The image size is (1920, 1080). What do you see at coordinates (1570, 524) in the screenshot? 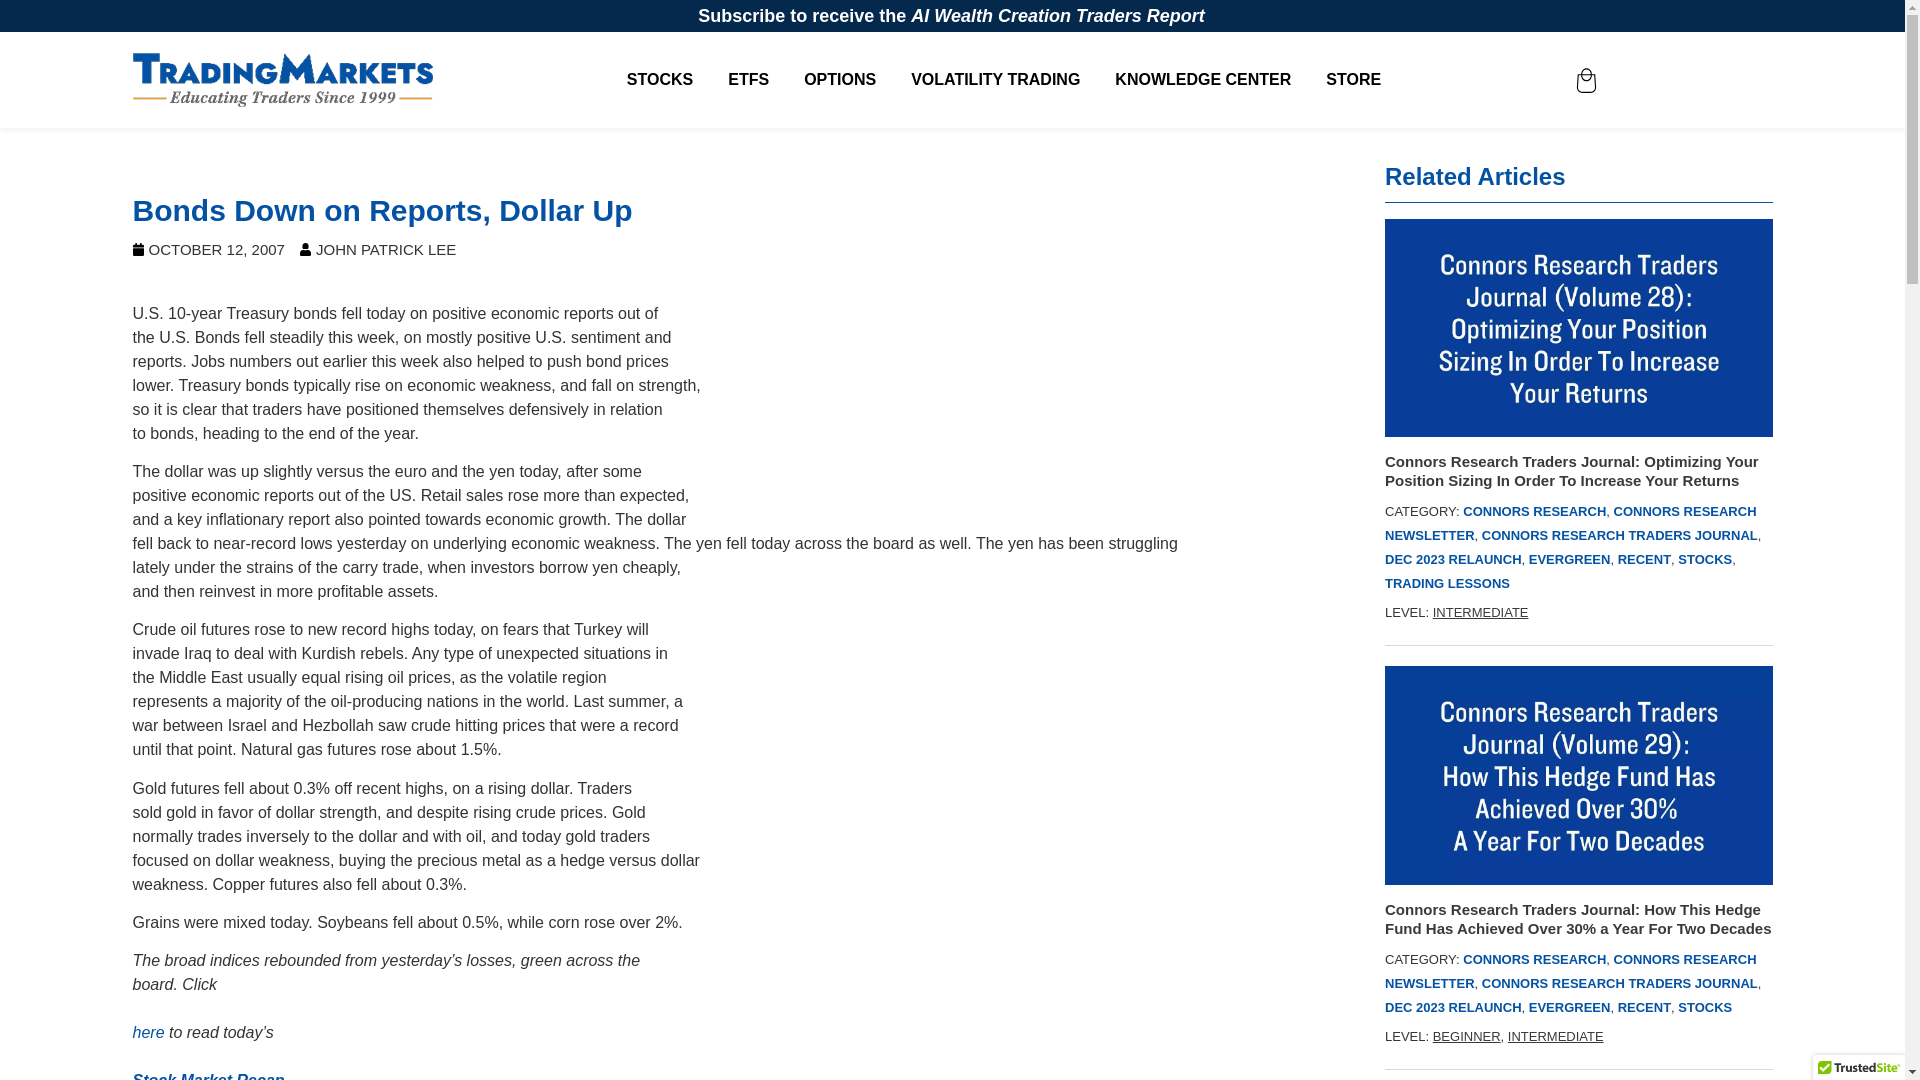
I see `CONNORS RESEARCH NEWSLETTER` at bounding box center [1570, 524].